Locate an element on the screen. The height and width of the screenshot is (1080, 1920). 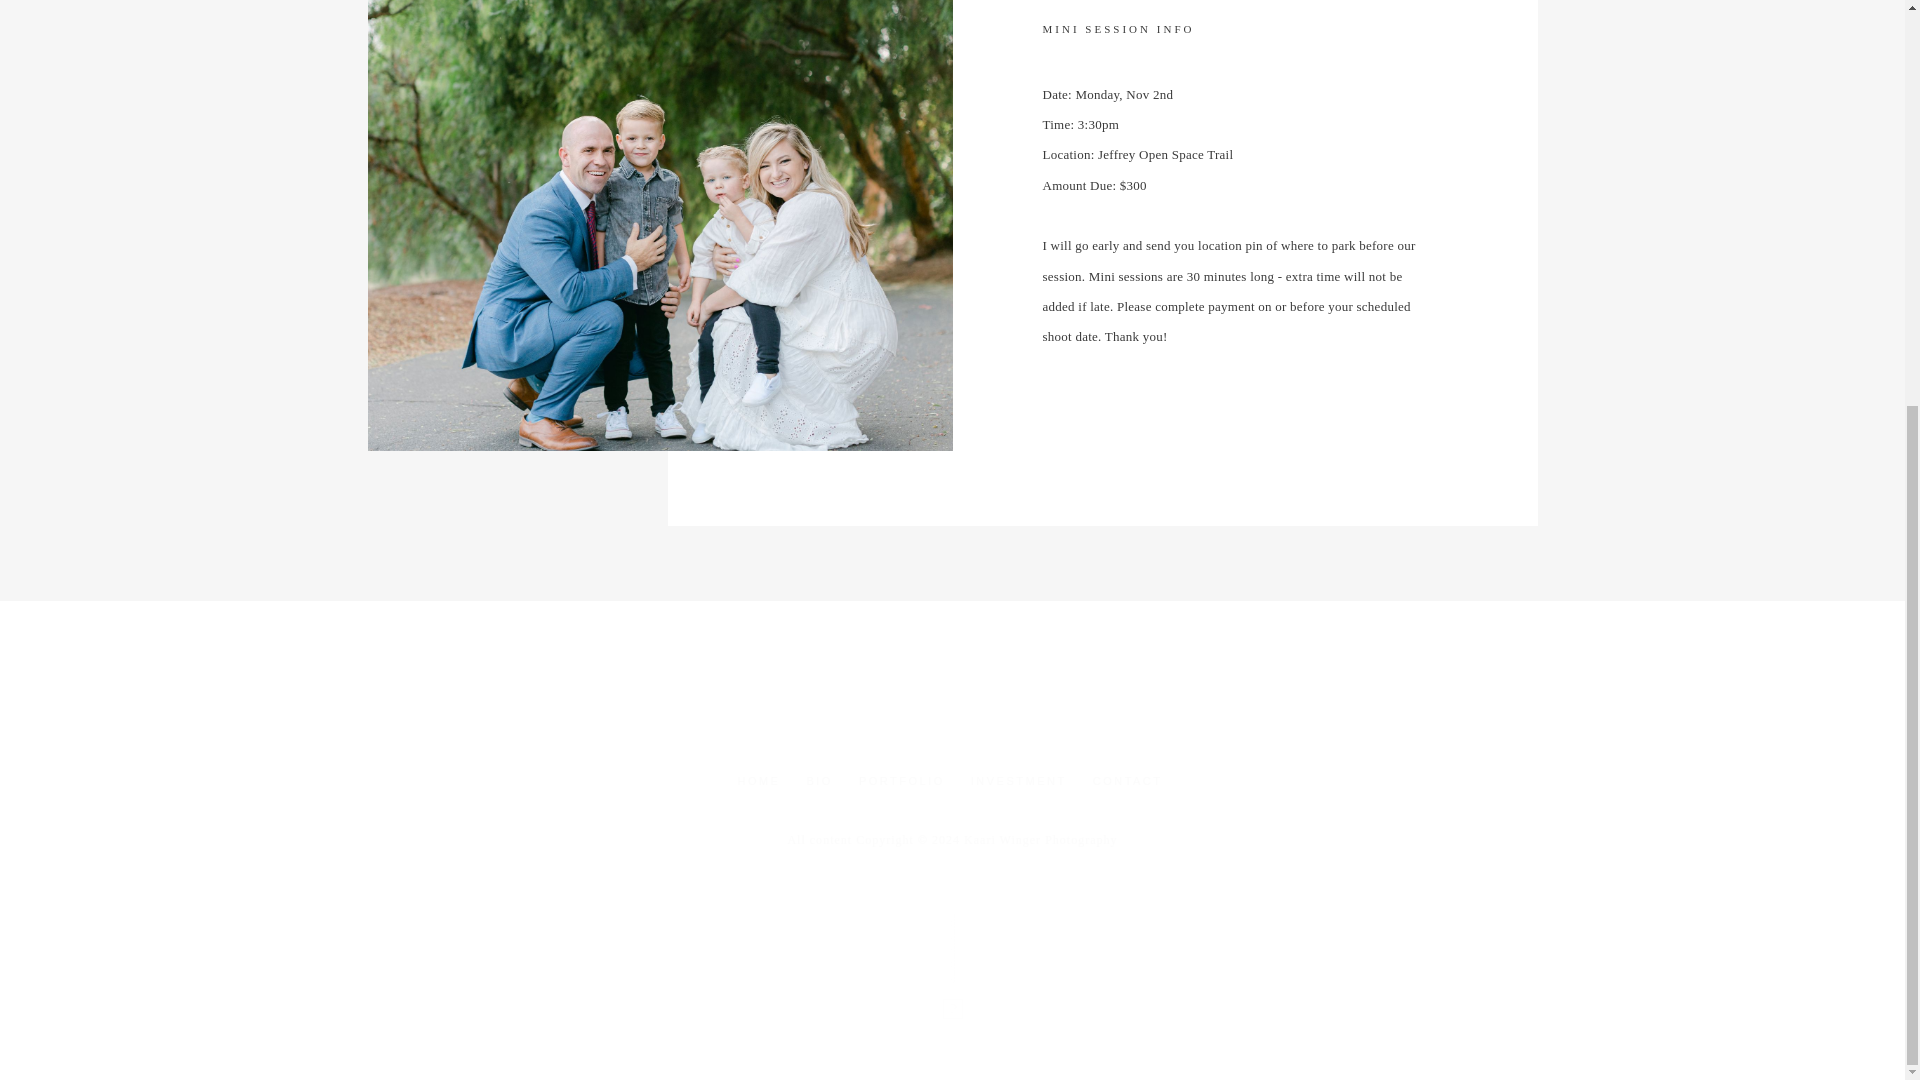
BIO is located at coordinates (819, 782).